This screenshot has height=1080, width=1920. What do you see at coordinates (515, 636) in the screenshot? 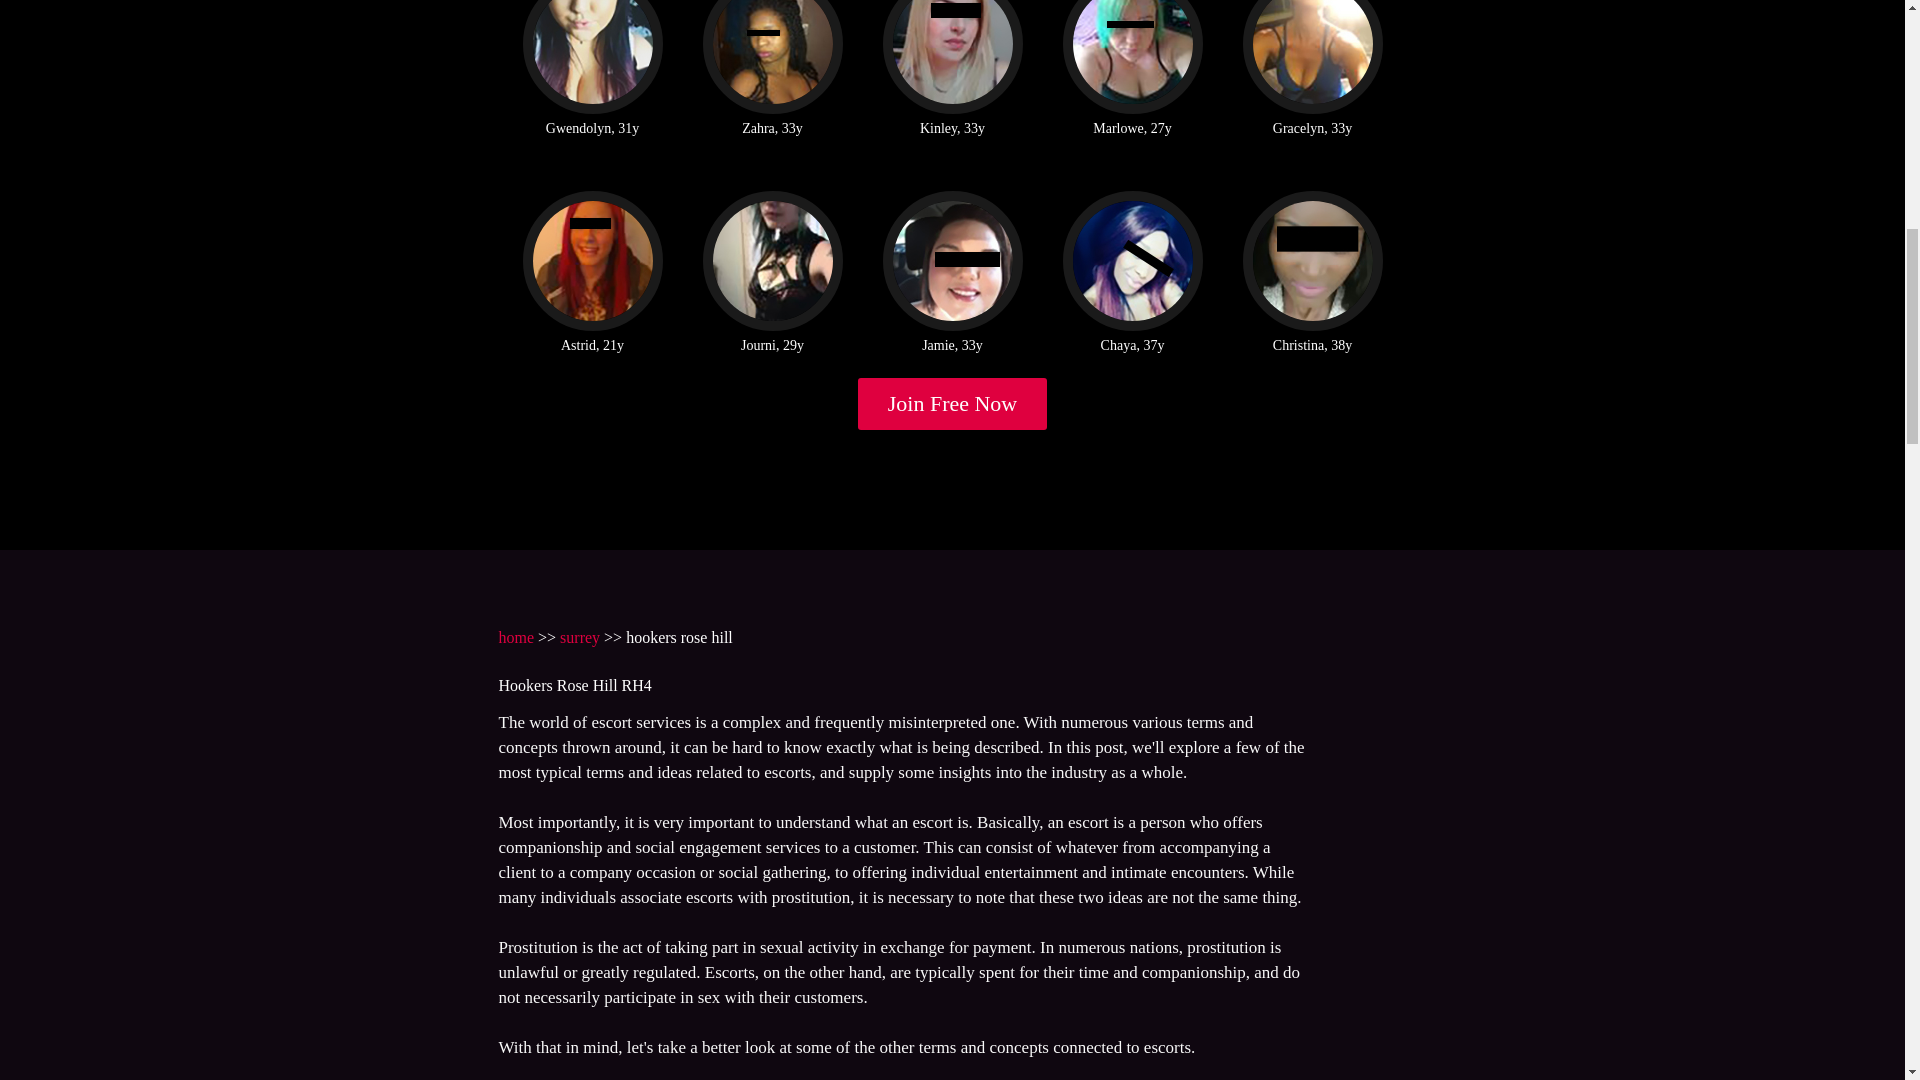
I see `home` at bounding box center [515, 636].